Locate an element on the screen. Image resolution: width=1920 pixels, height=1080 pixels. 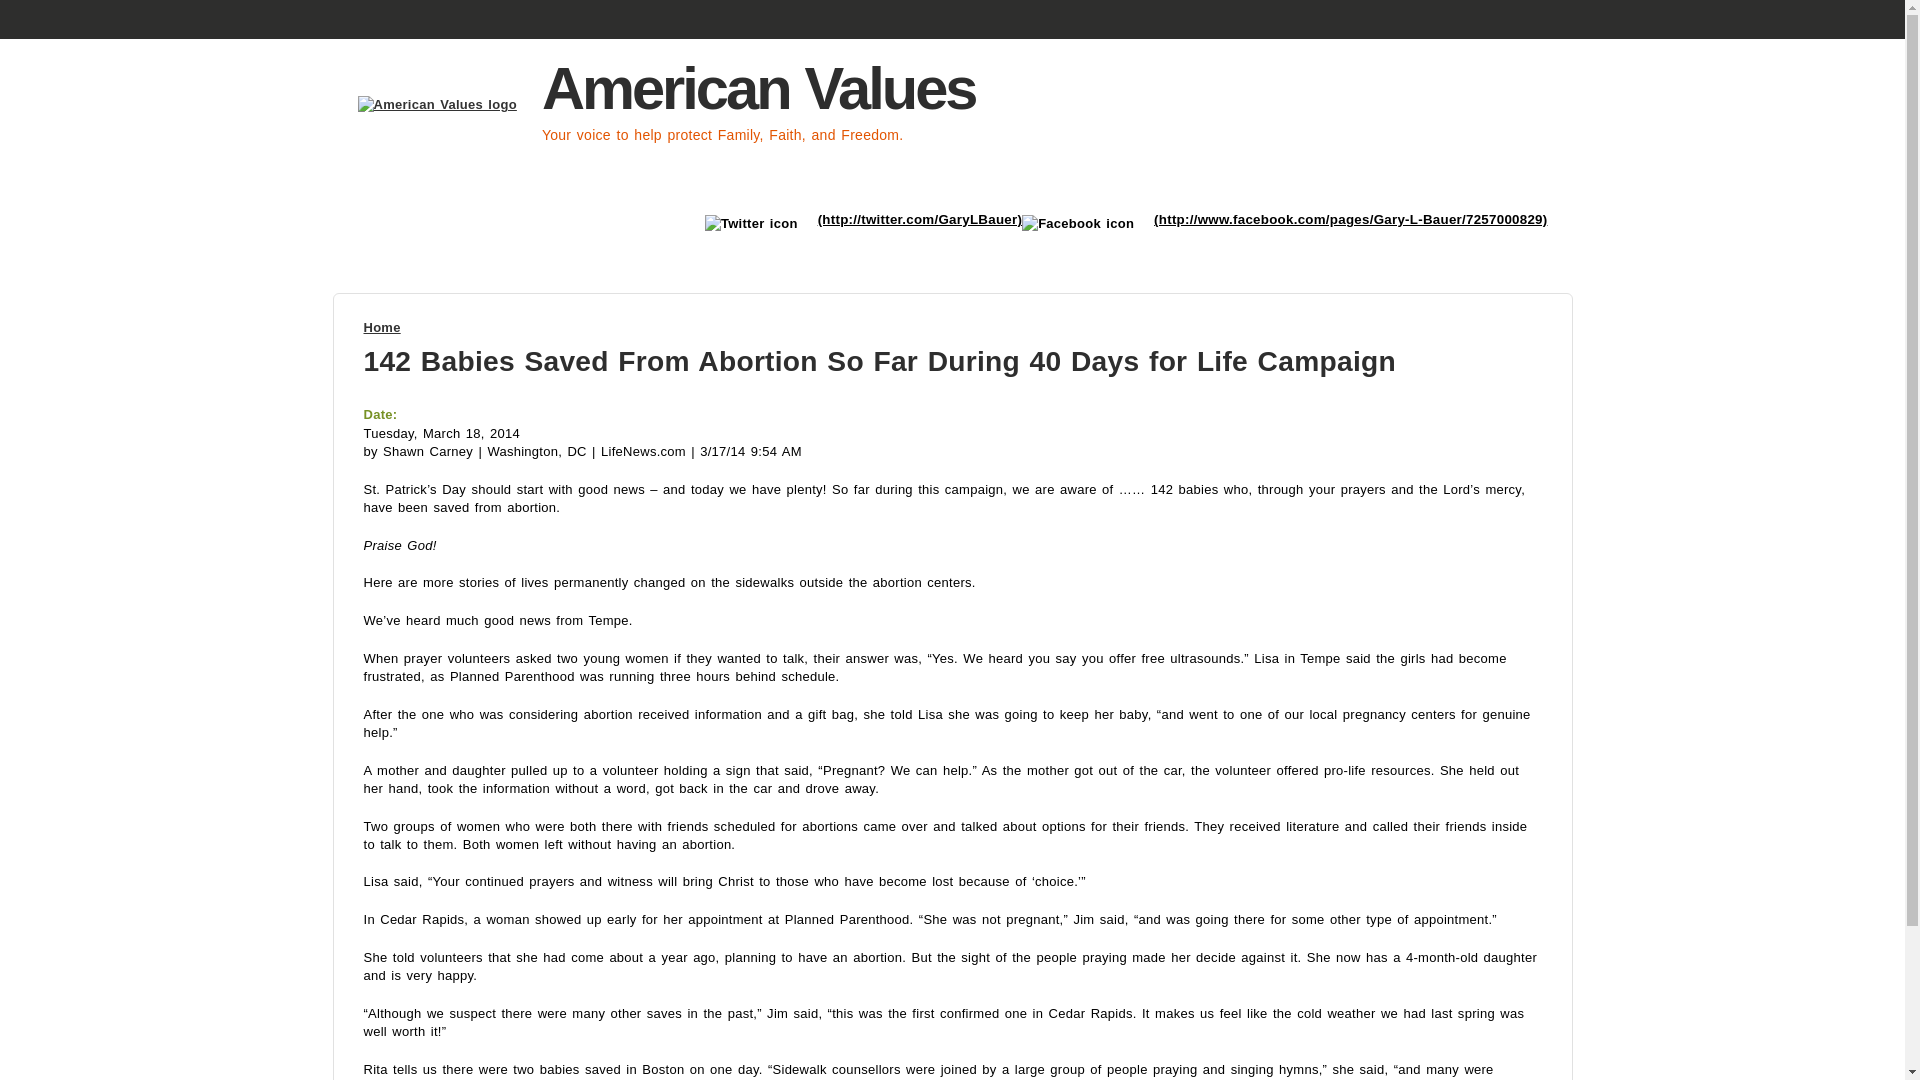
Home page is located at coordinates (442, 104).